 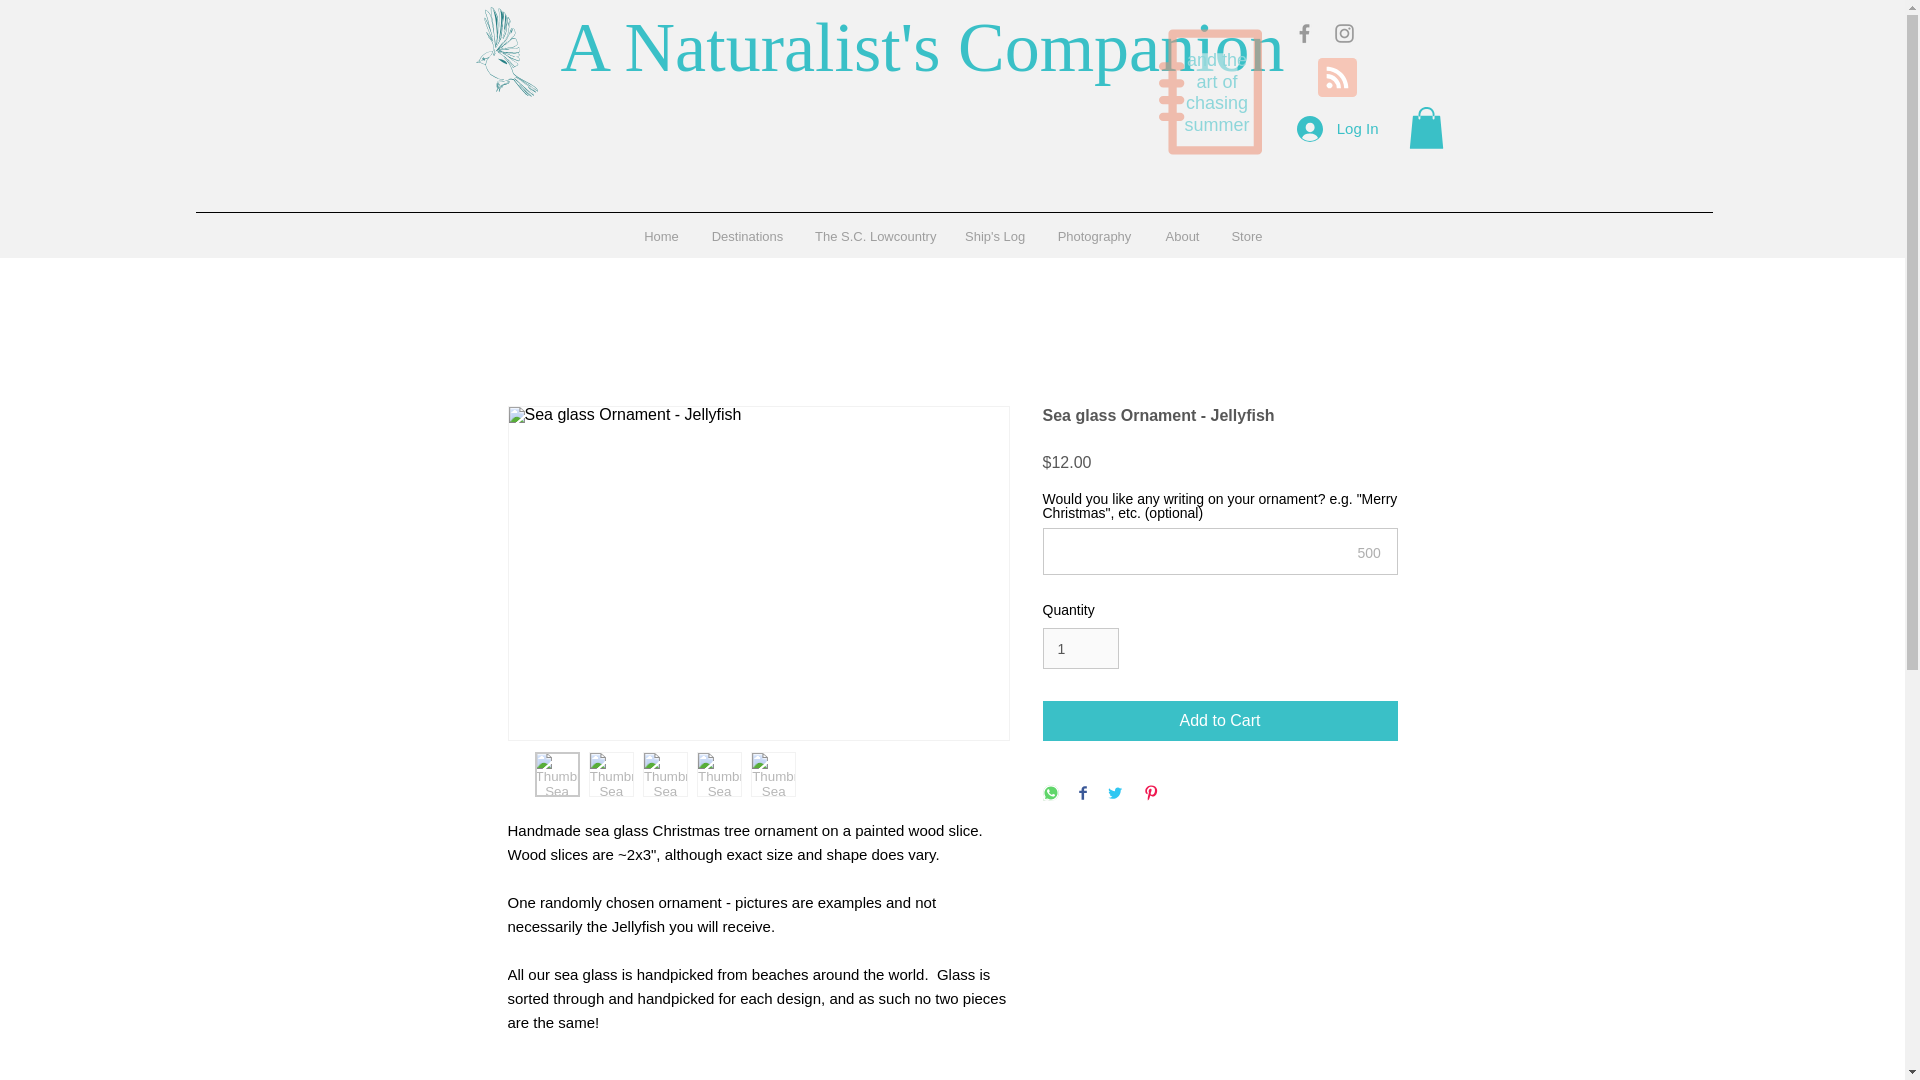 What do you see at coordinates (661, 236) in the screenshot?
I see `Home` at bounding box center [661, 236].